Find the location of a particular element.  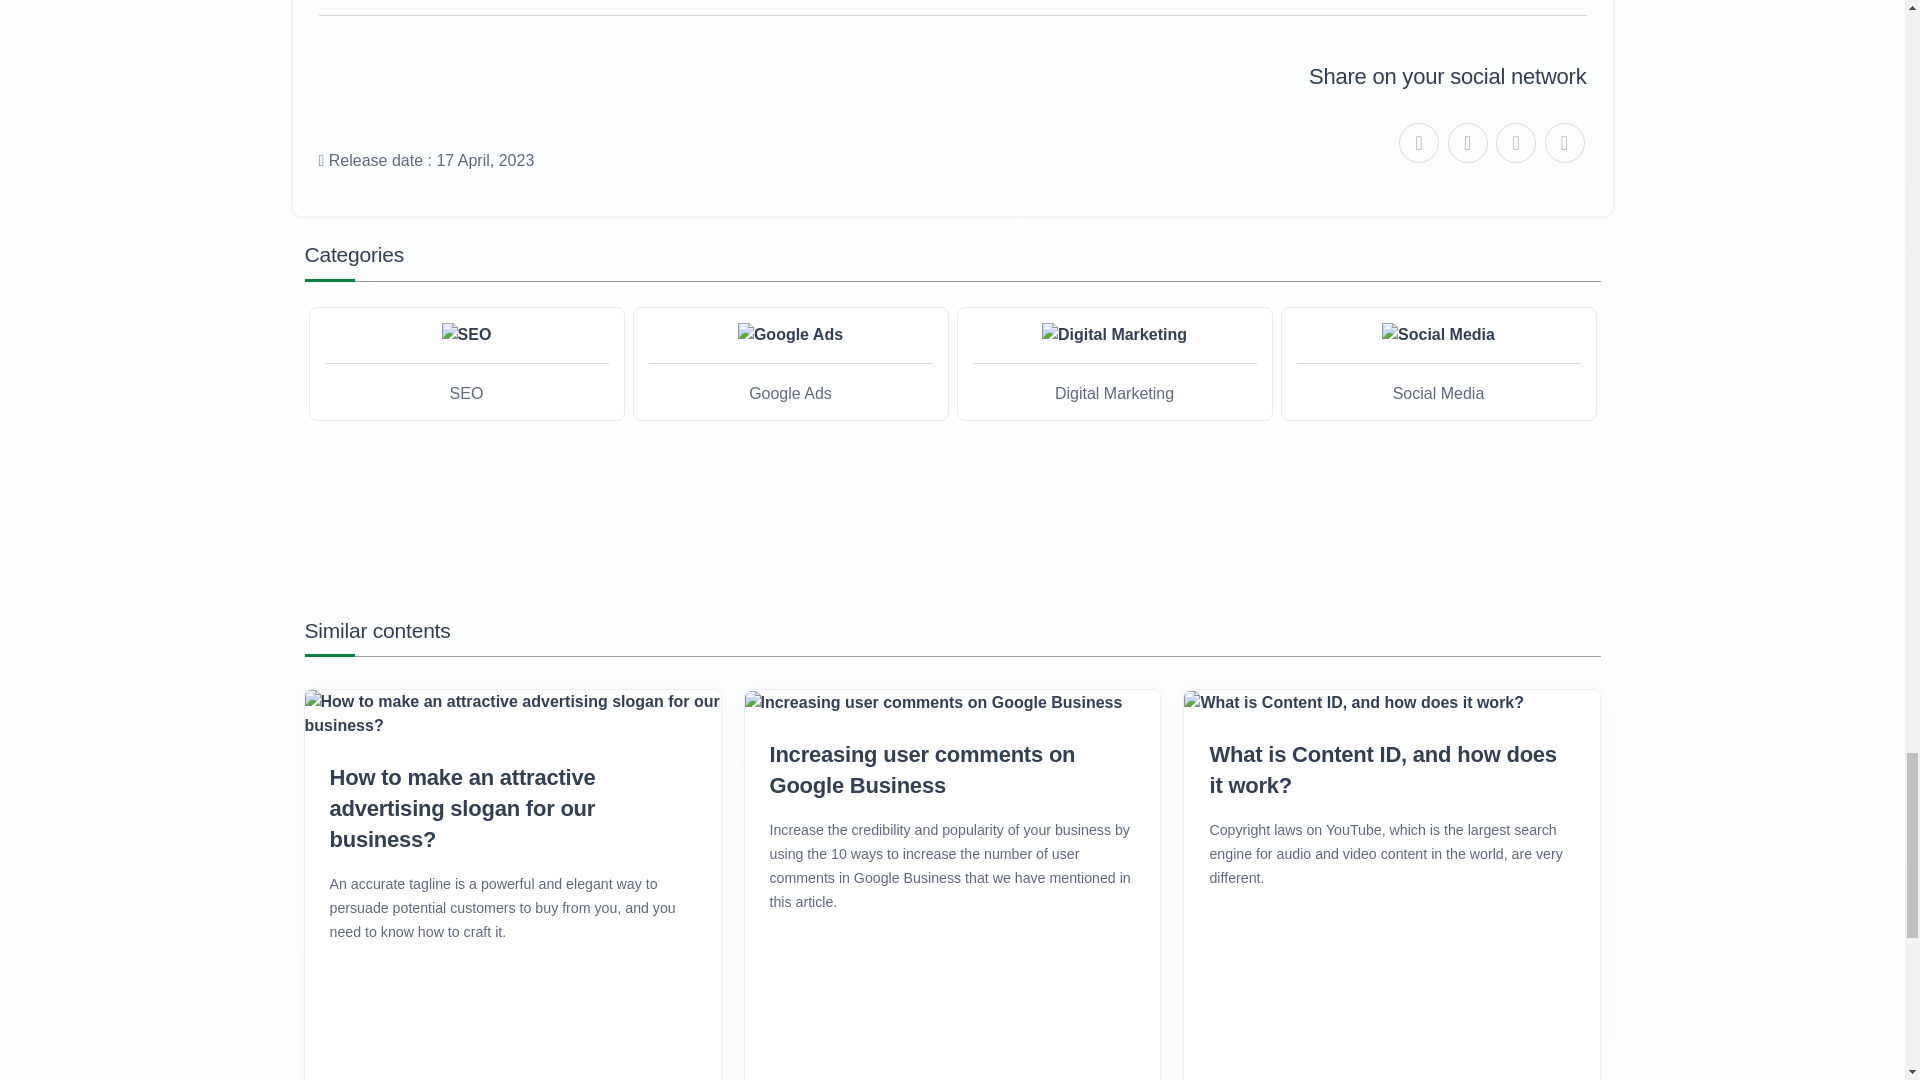

Increasing user comments on Google Business is located at coordinates (952, 702).